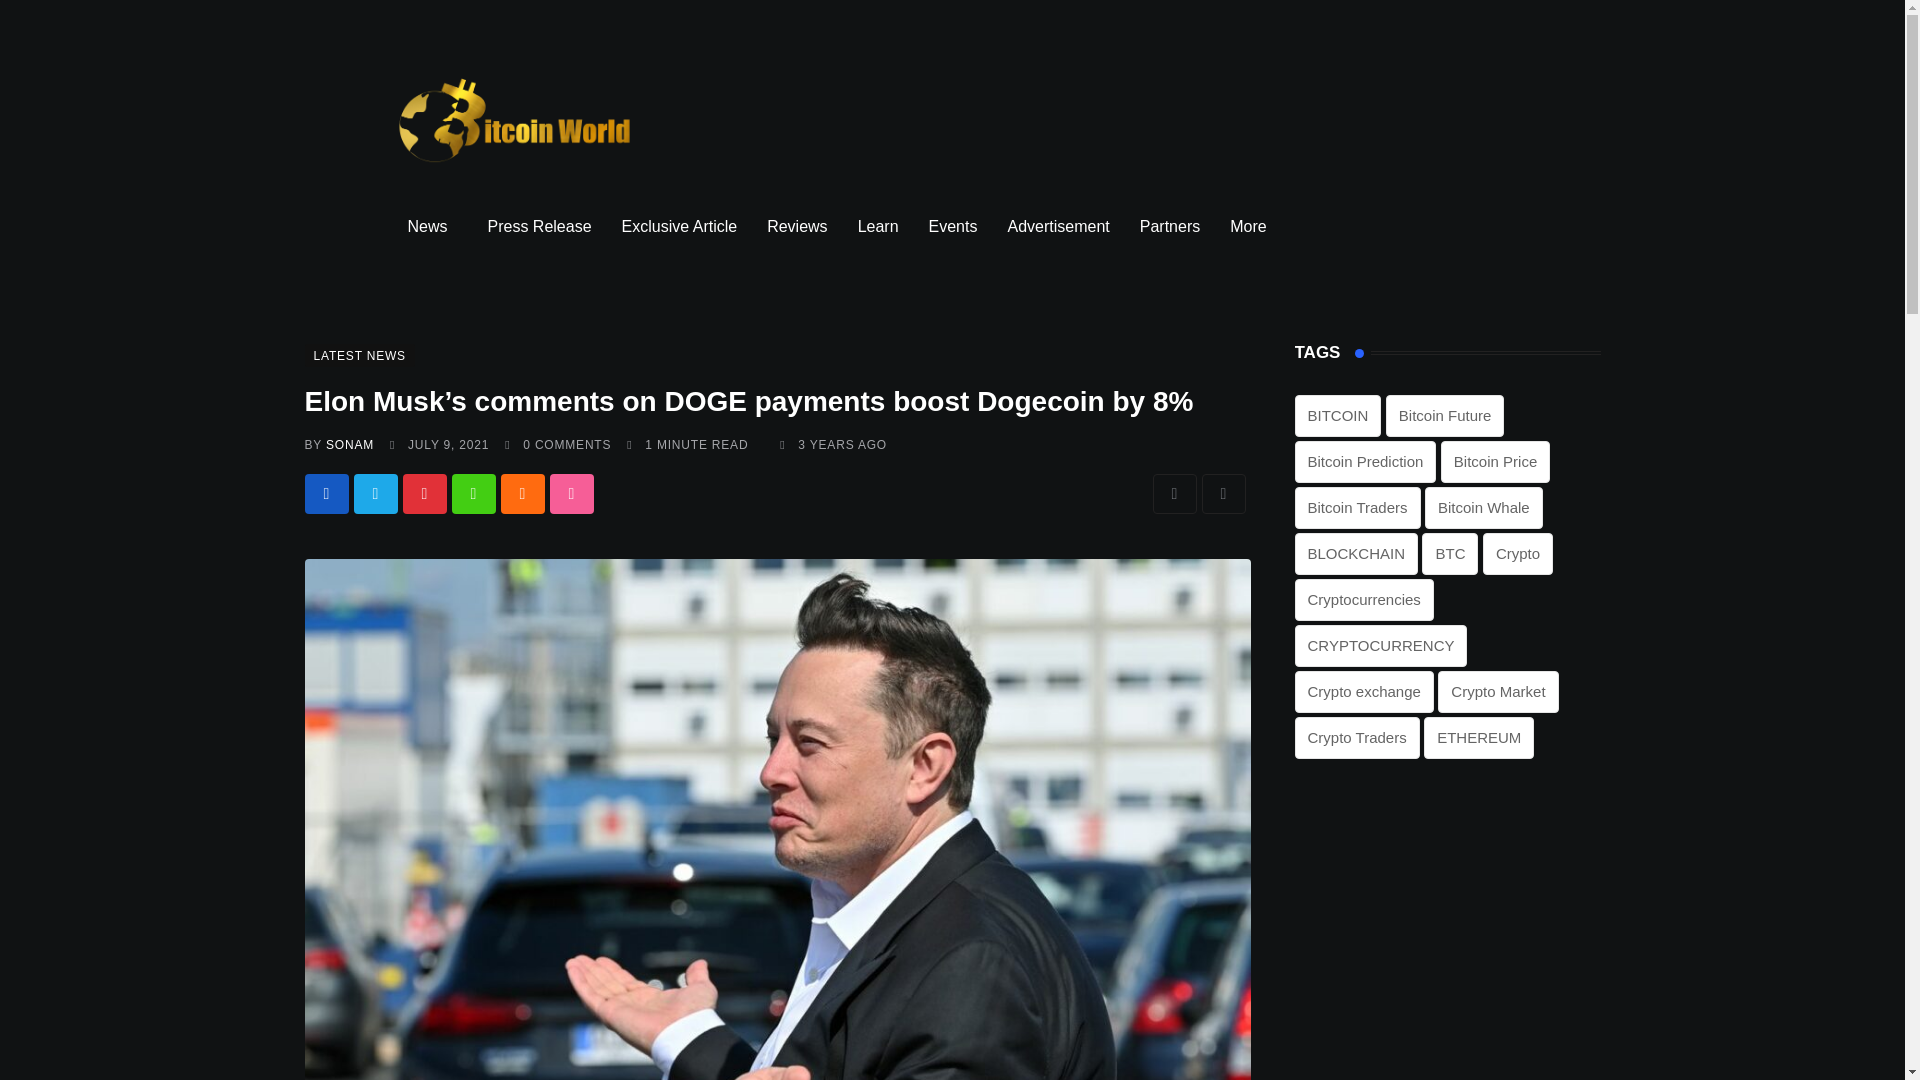  Describe the element at coordinates (1058, 226) in the screenshot. I see `Advertisement` at that location.